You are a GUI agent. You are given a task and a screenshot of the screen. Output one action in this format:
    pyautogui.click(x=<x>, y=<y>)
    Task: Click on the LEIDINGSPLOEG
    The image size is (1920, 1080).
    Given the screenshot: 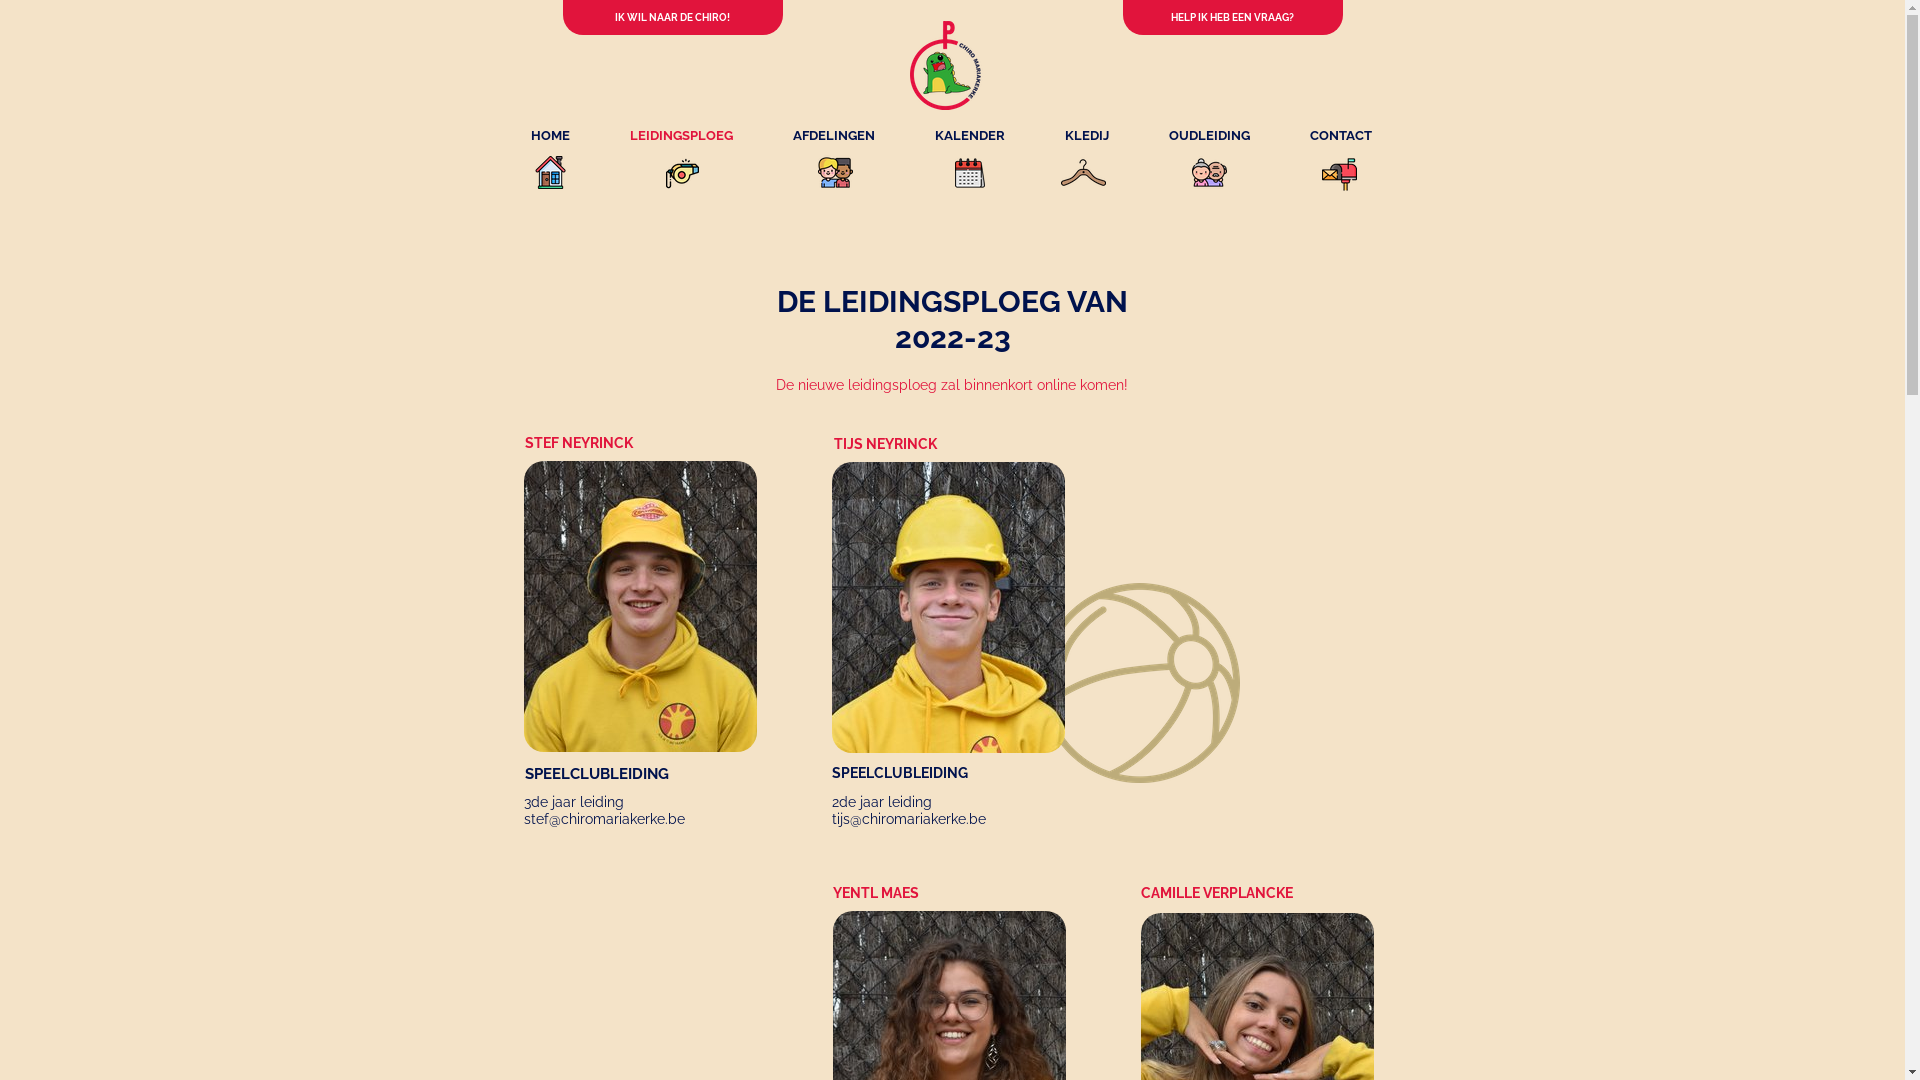 What is the action you would take?
    pyautogui.click(x=682, y=134)
    